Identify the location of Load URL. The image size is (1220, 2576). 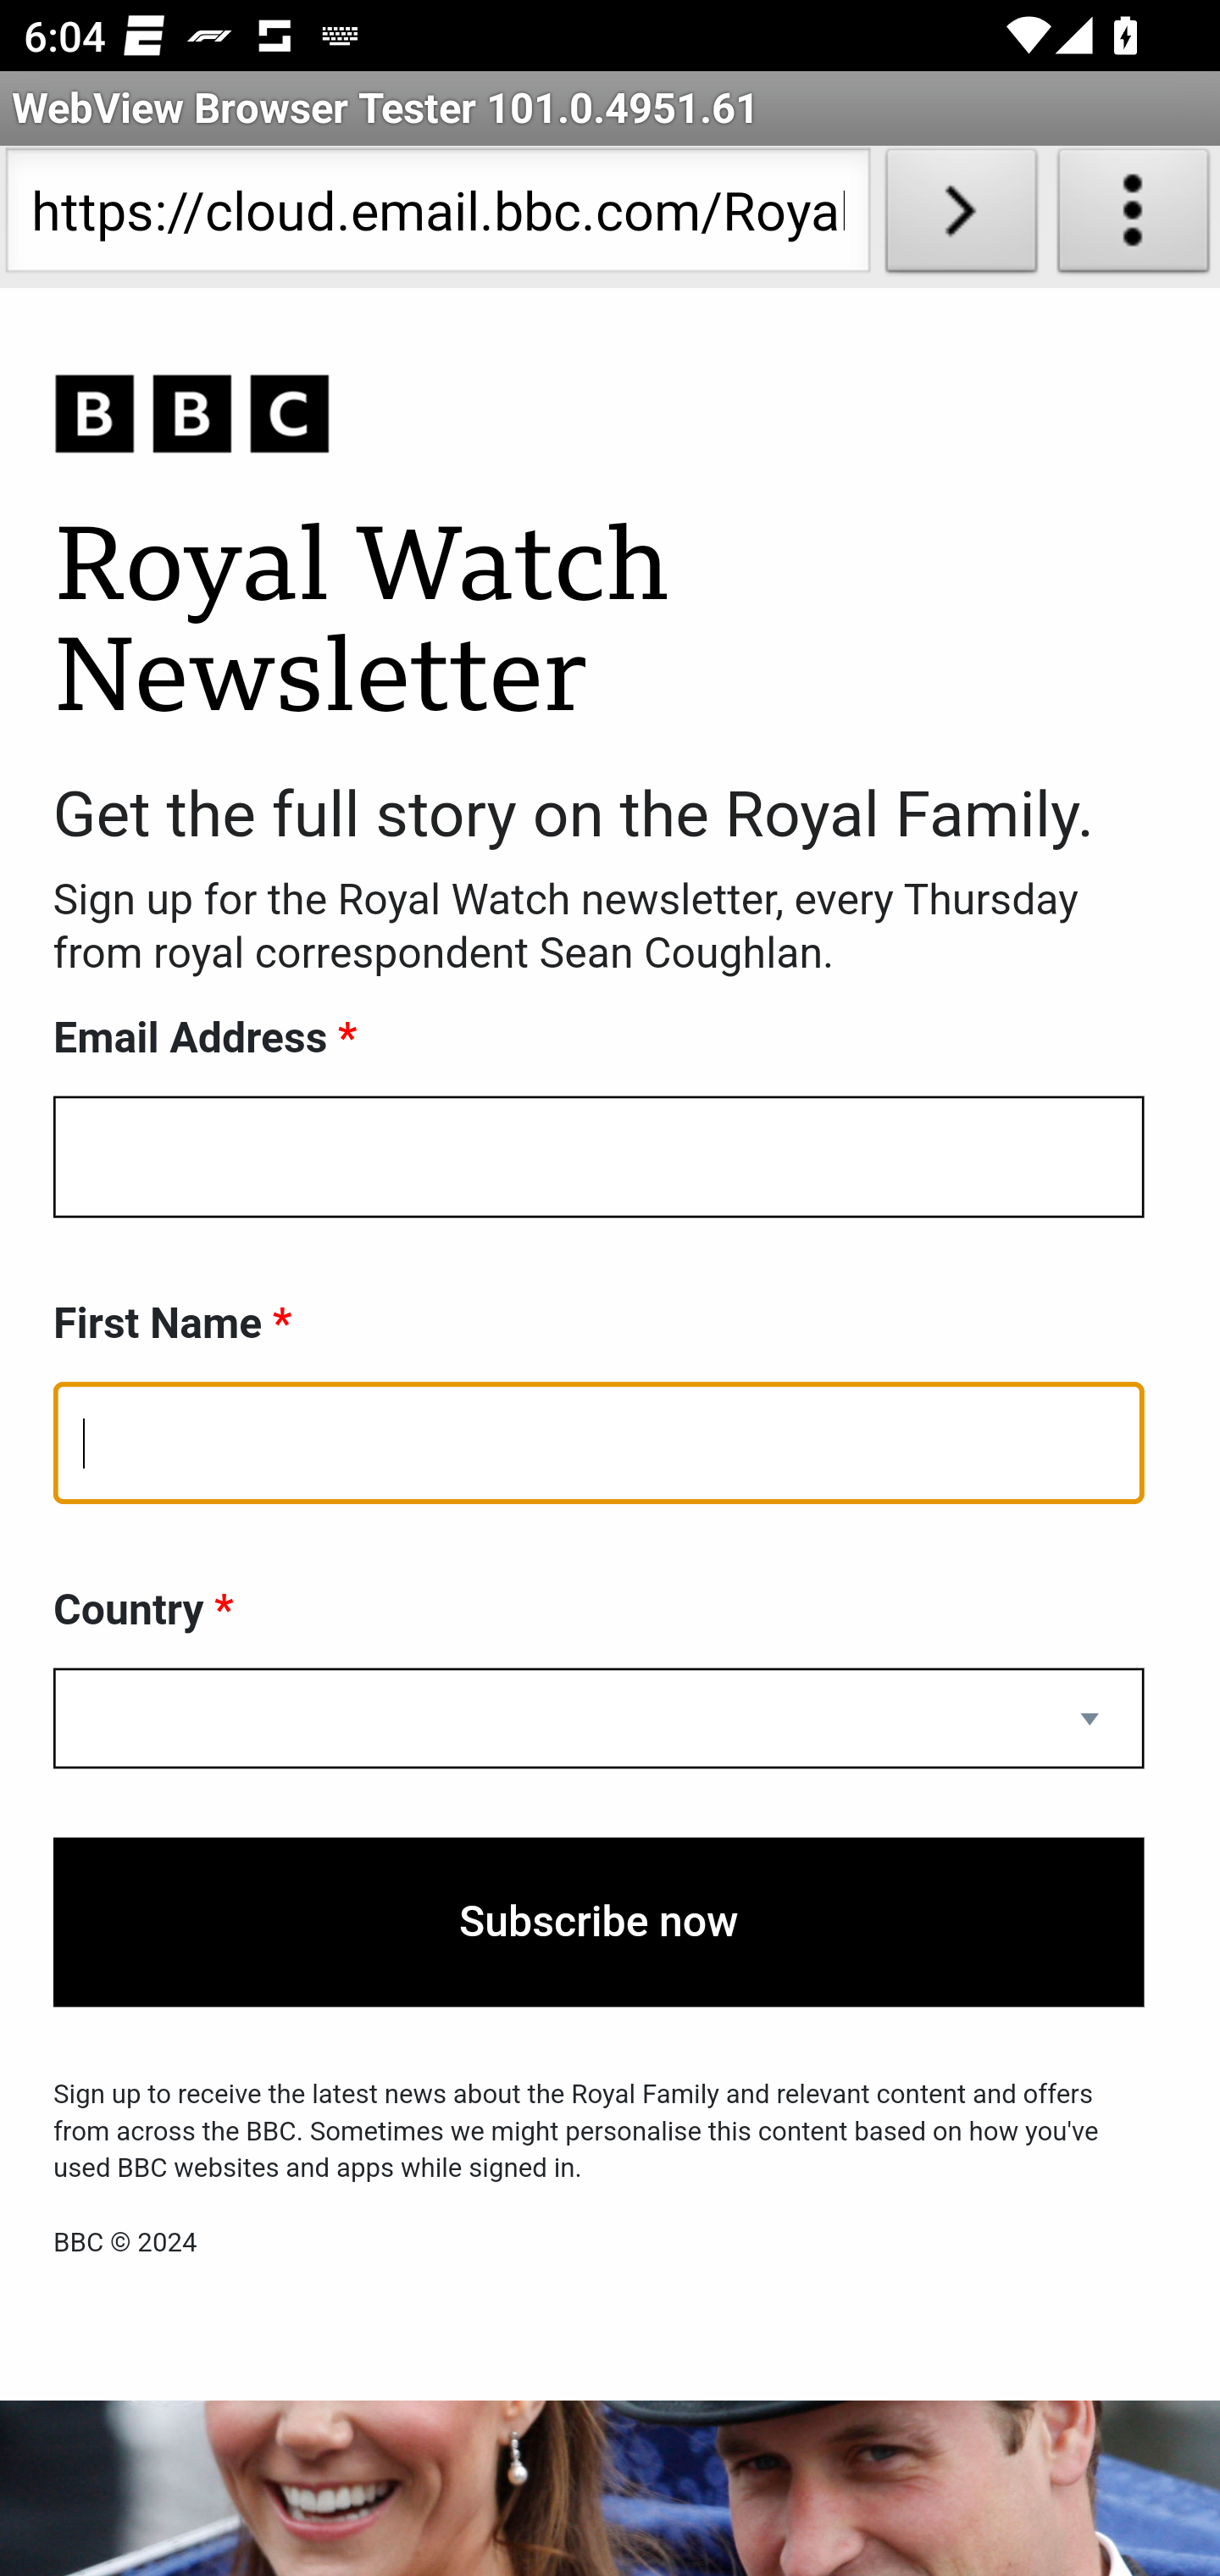
(961, 217).